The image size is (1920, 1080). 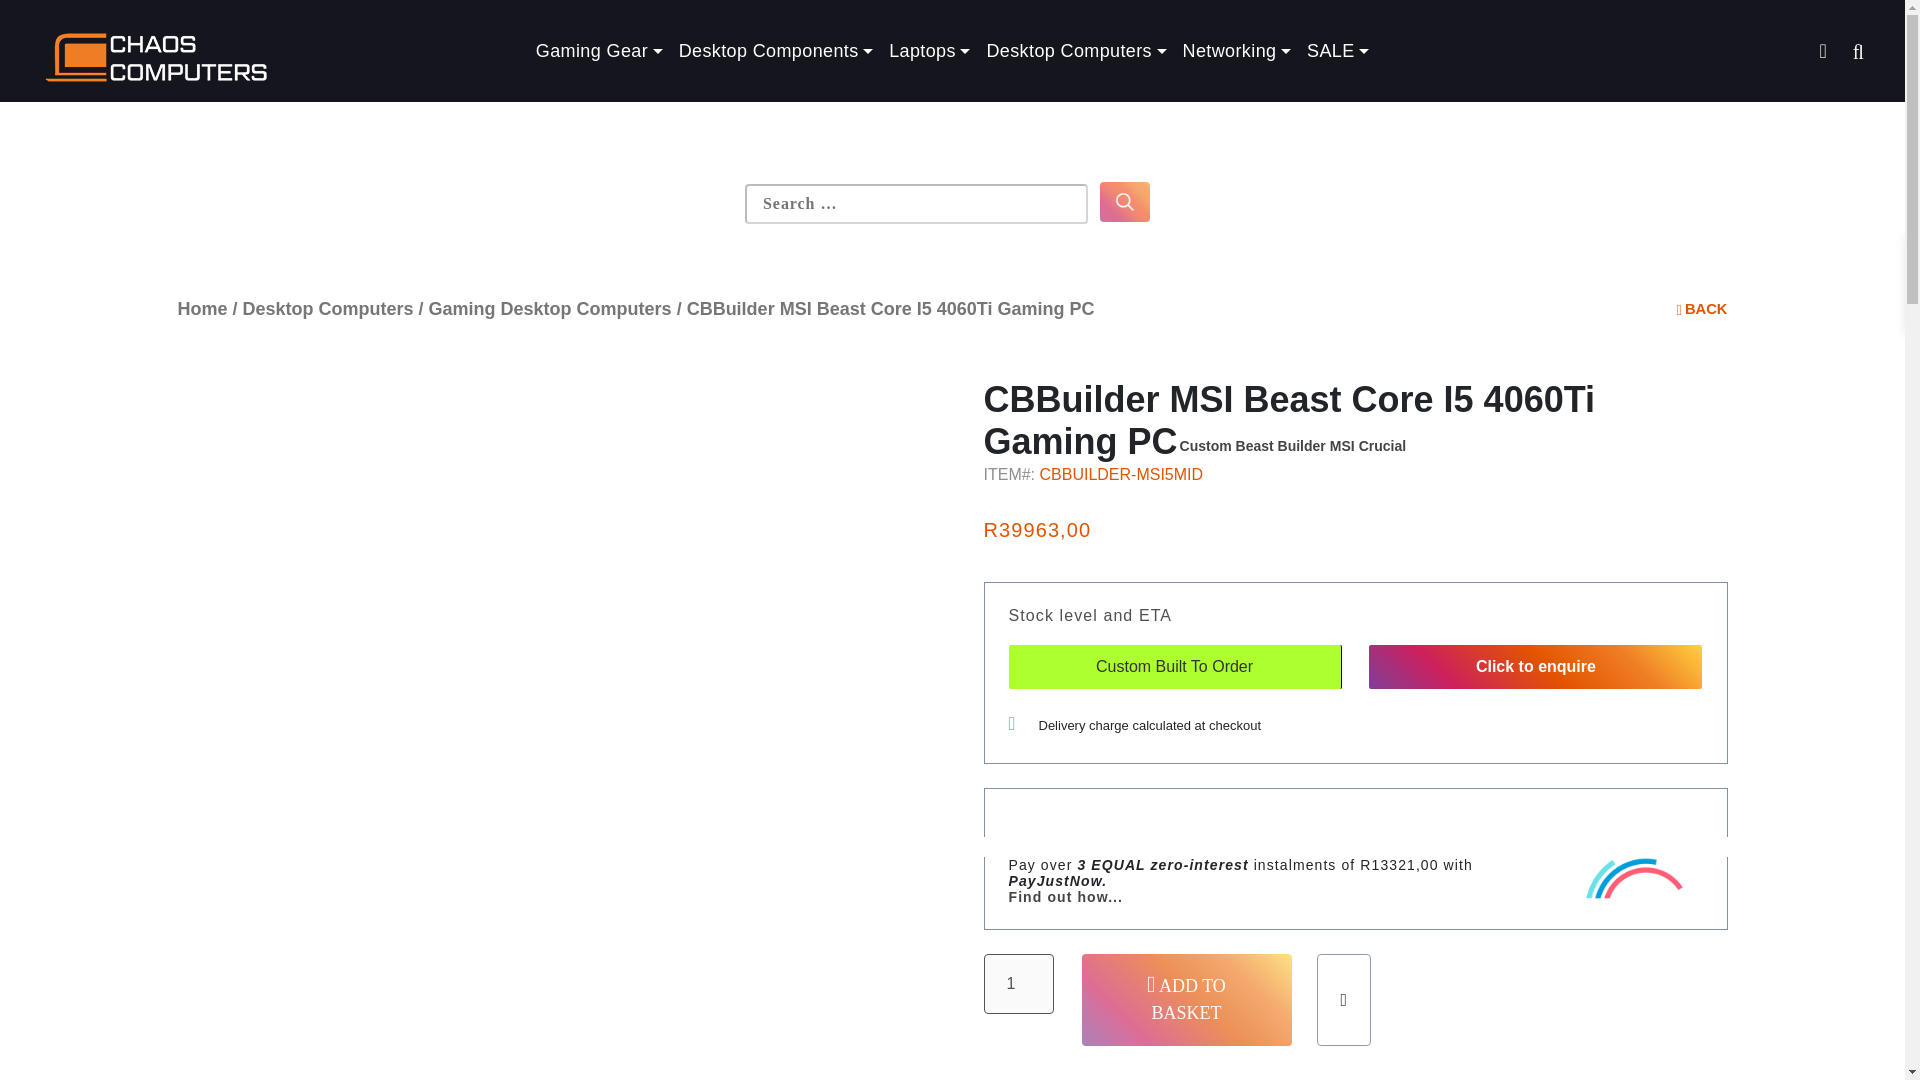 I want to click on Desktop Computers, so click(x=1075, y=51).